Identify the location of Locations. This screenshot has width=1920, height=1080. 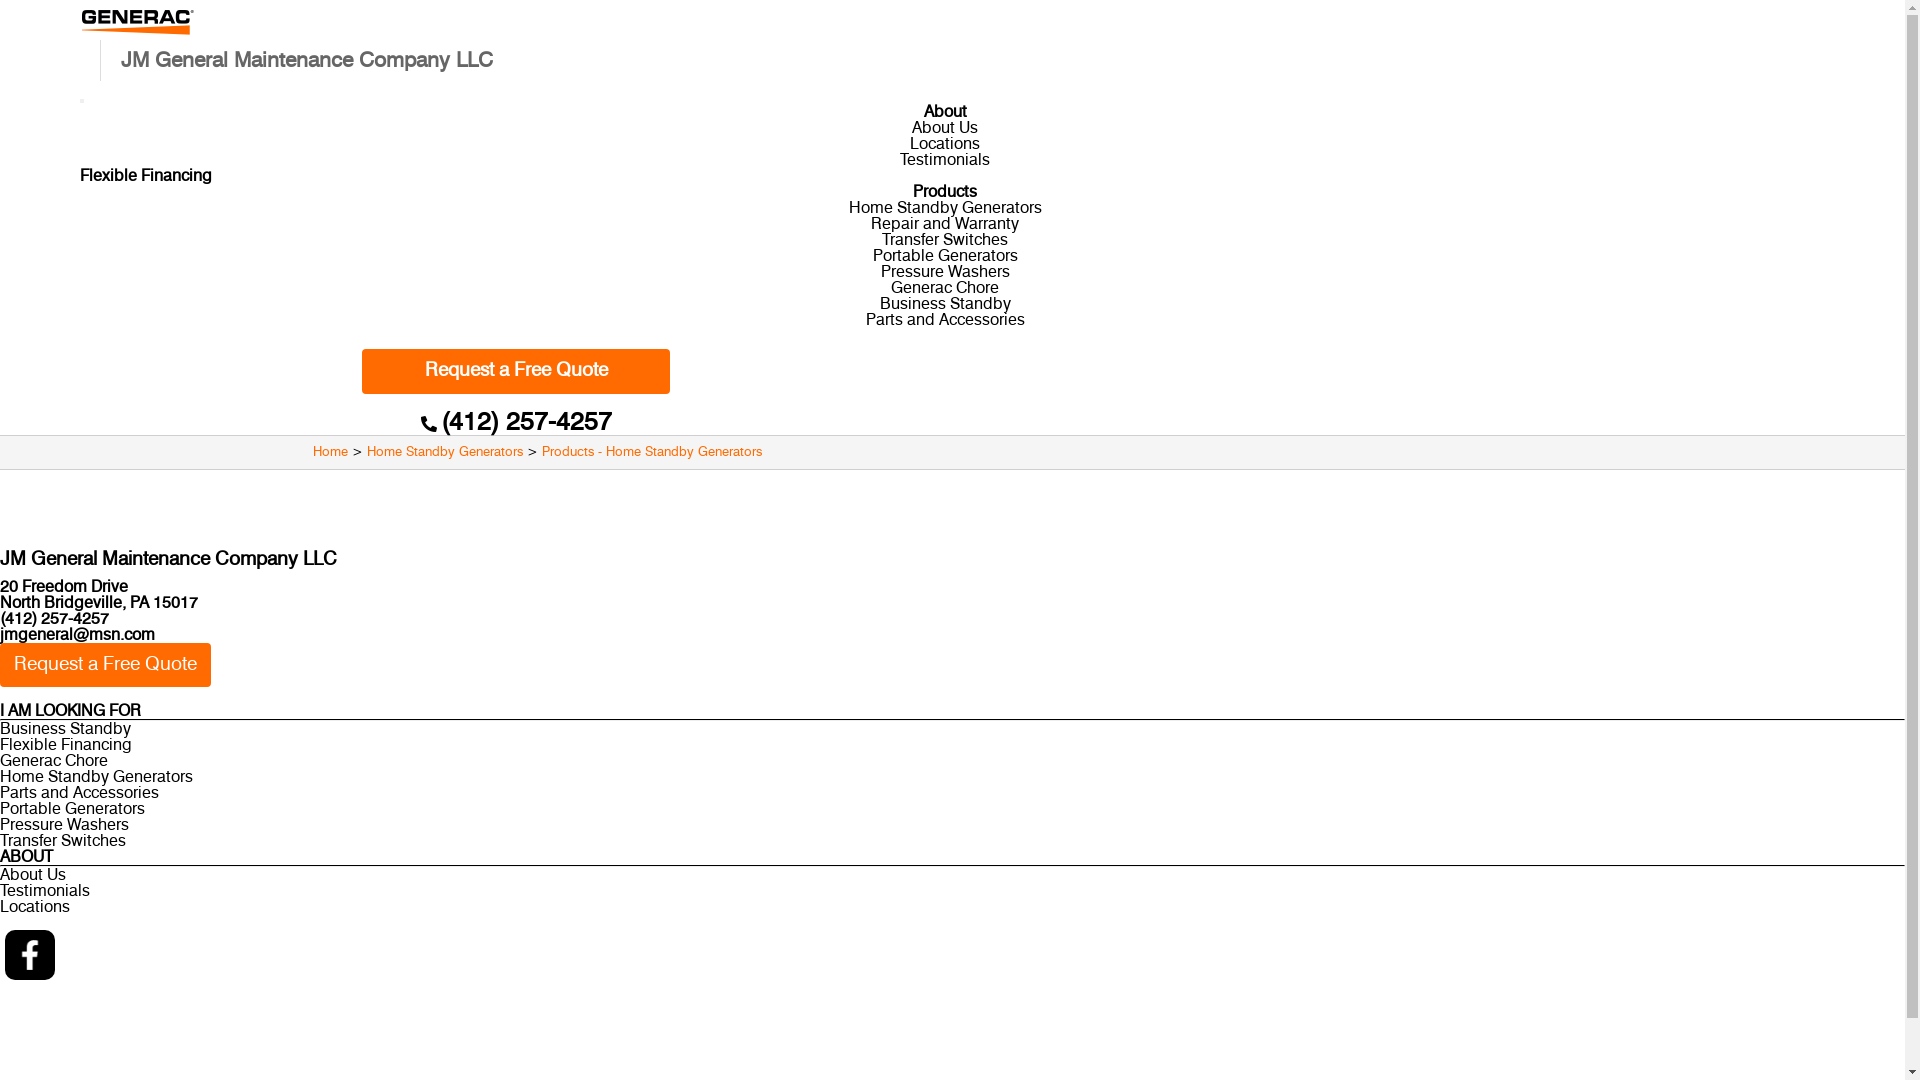
(944, 144).